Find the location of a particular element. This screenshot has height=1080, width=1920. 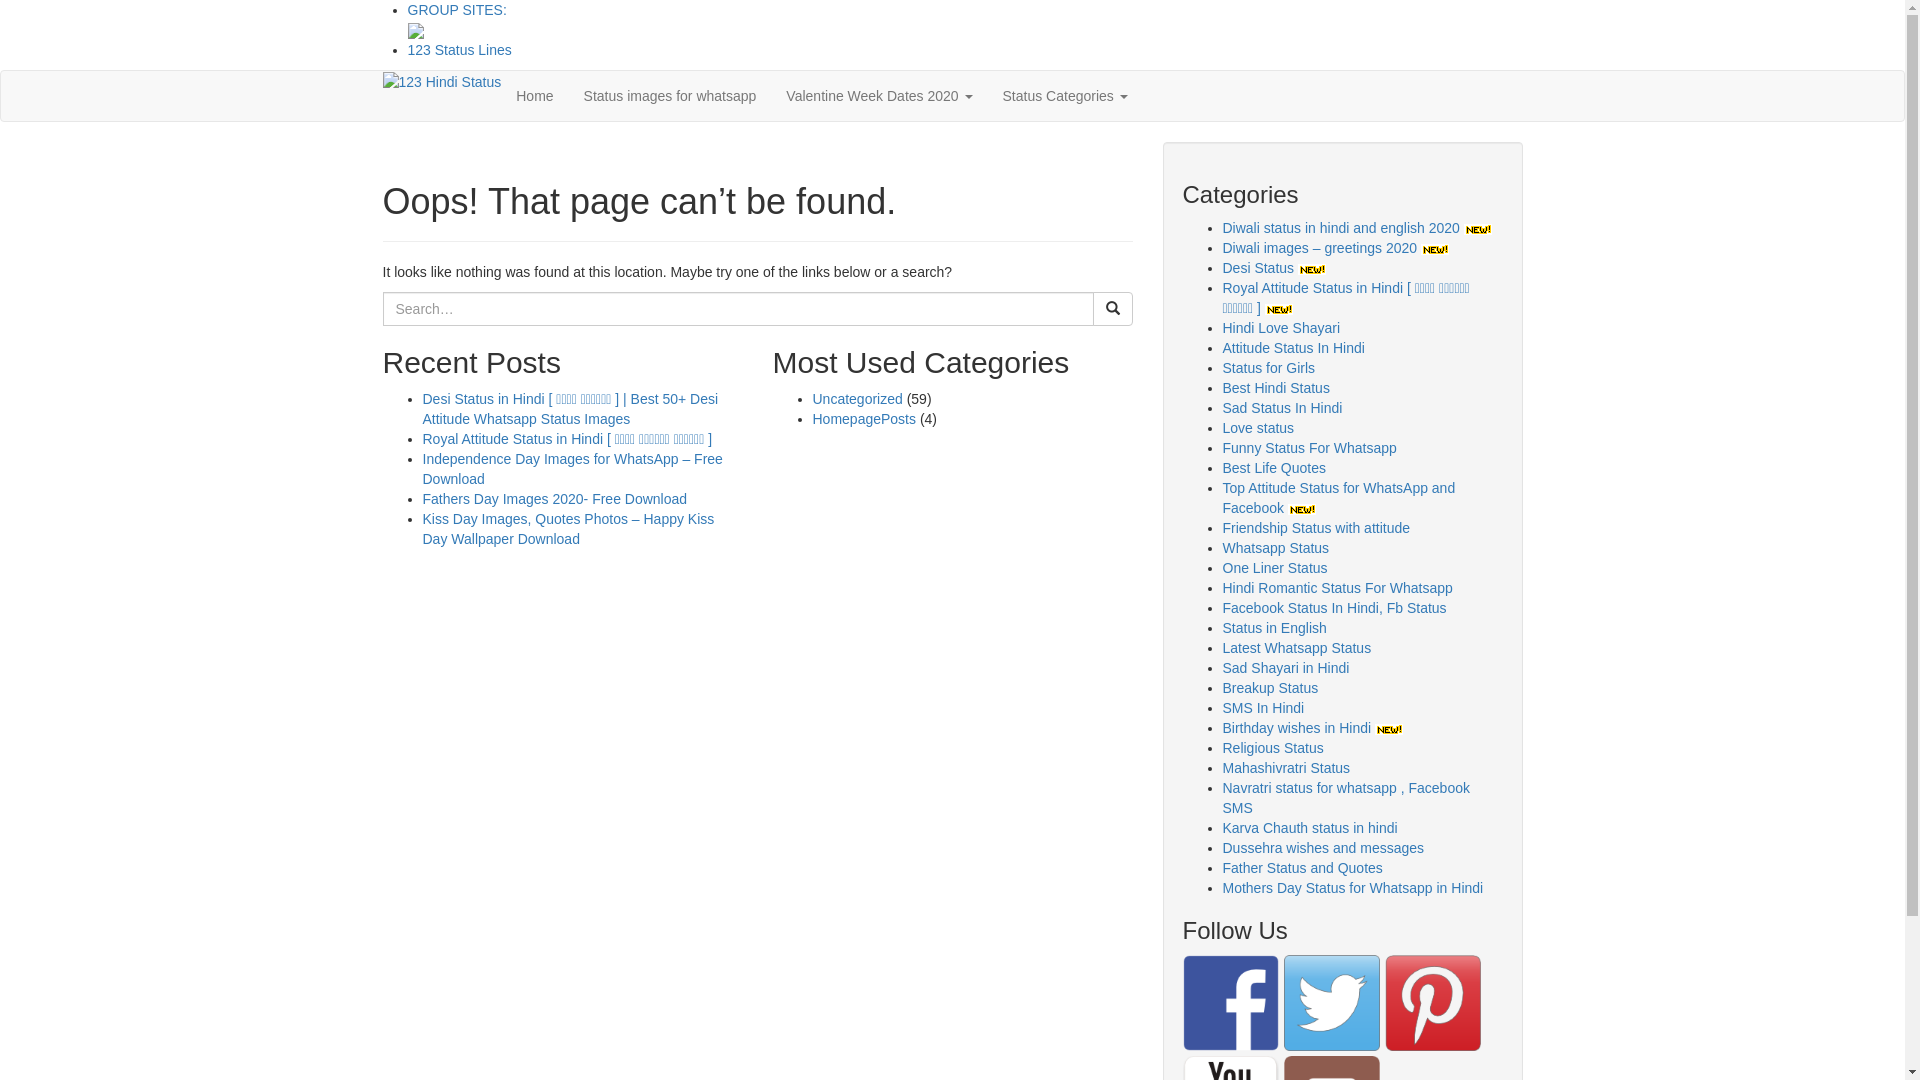

Facebook Status In Hindi, Fb Status is located at coordinates (1334, 608).